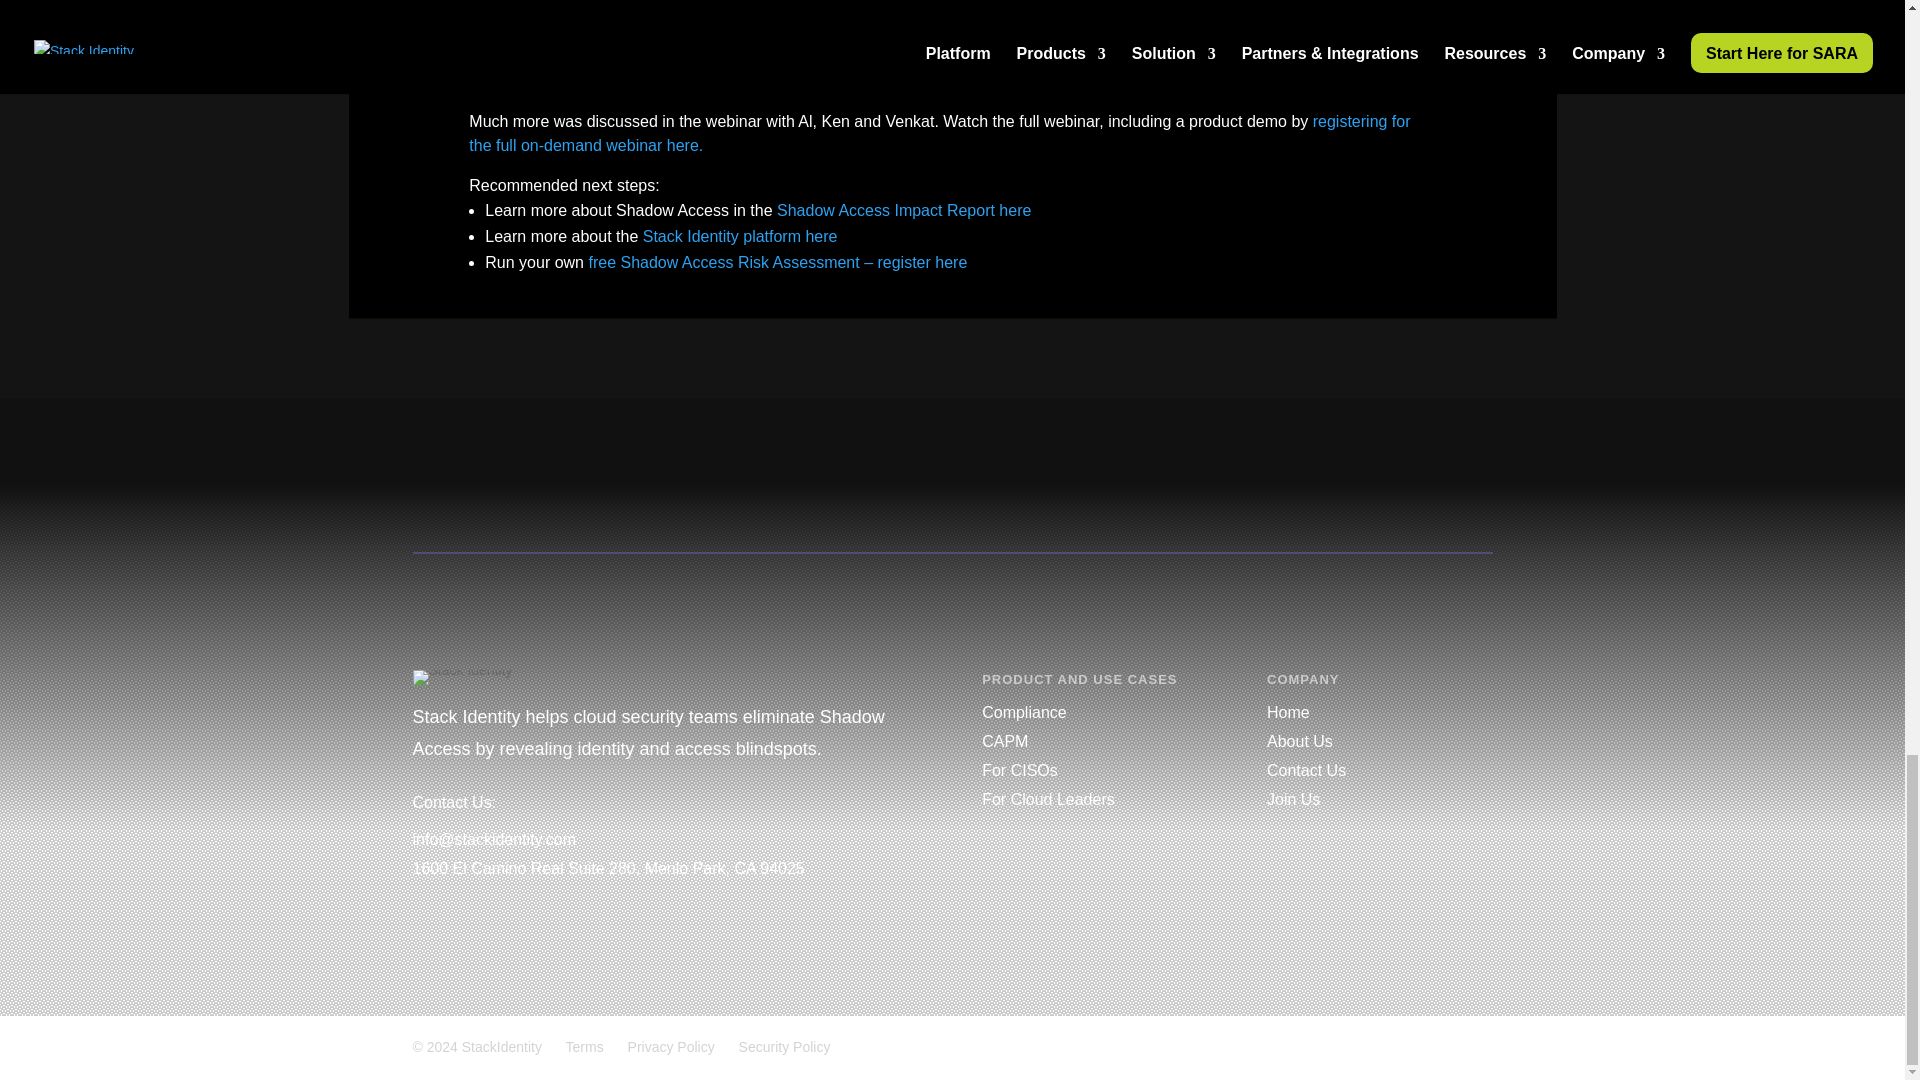 The height and width of the screenshot is (1080, 1920). What do you see at coordinates (1300, 741) in the screenshot?
I see `About Us` at bounding box center [1300, 741].